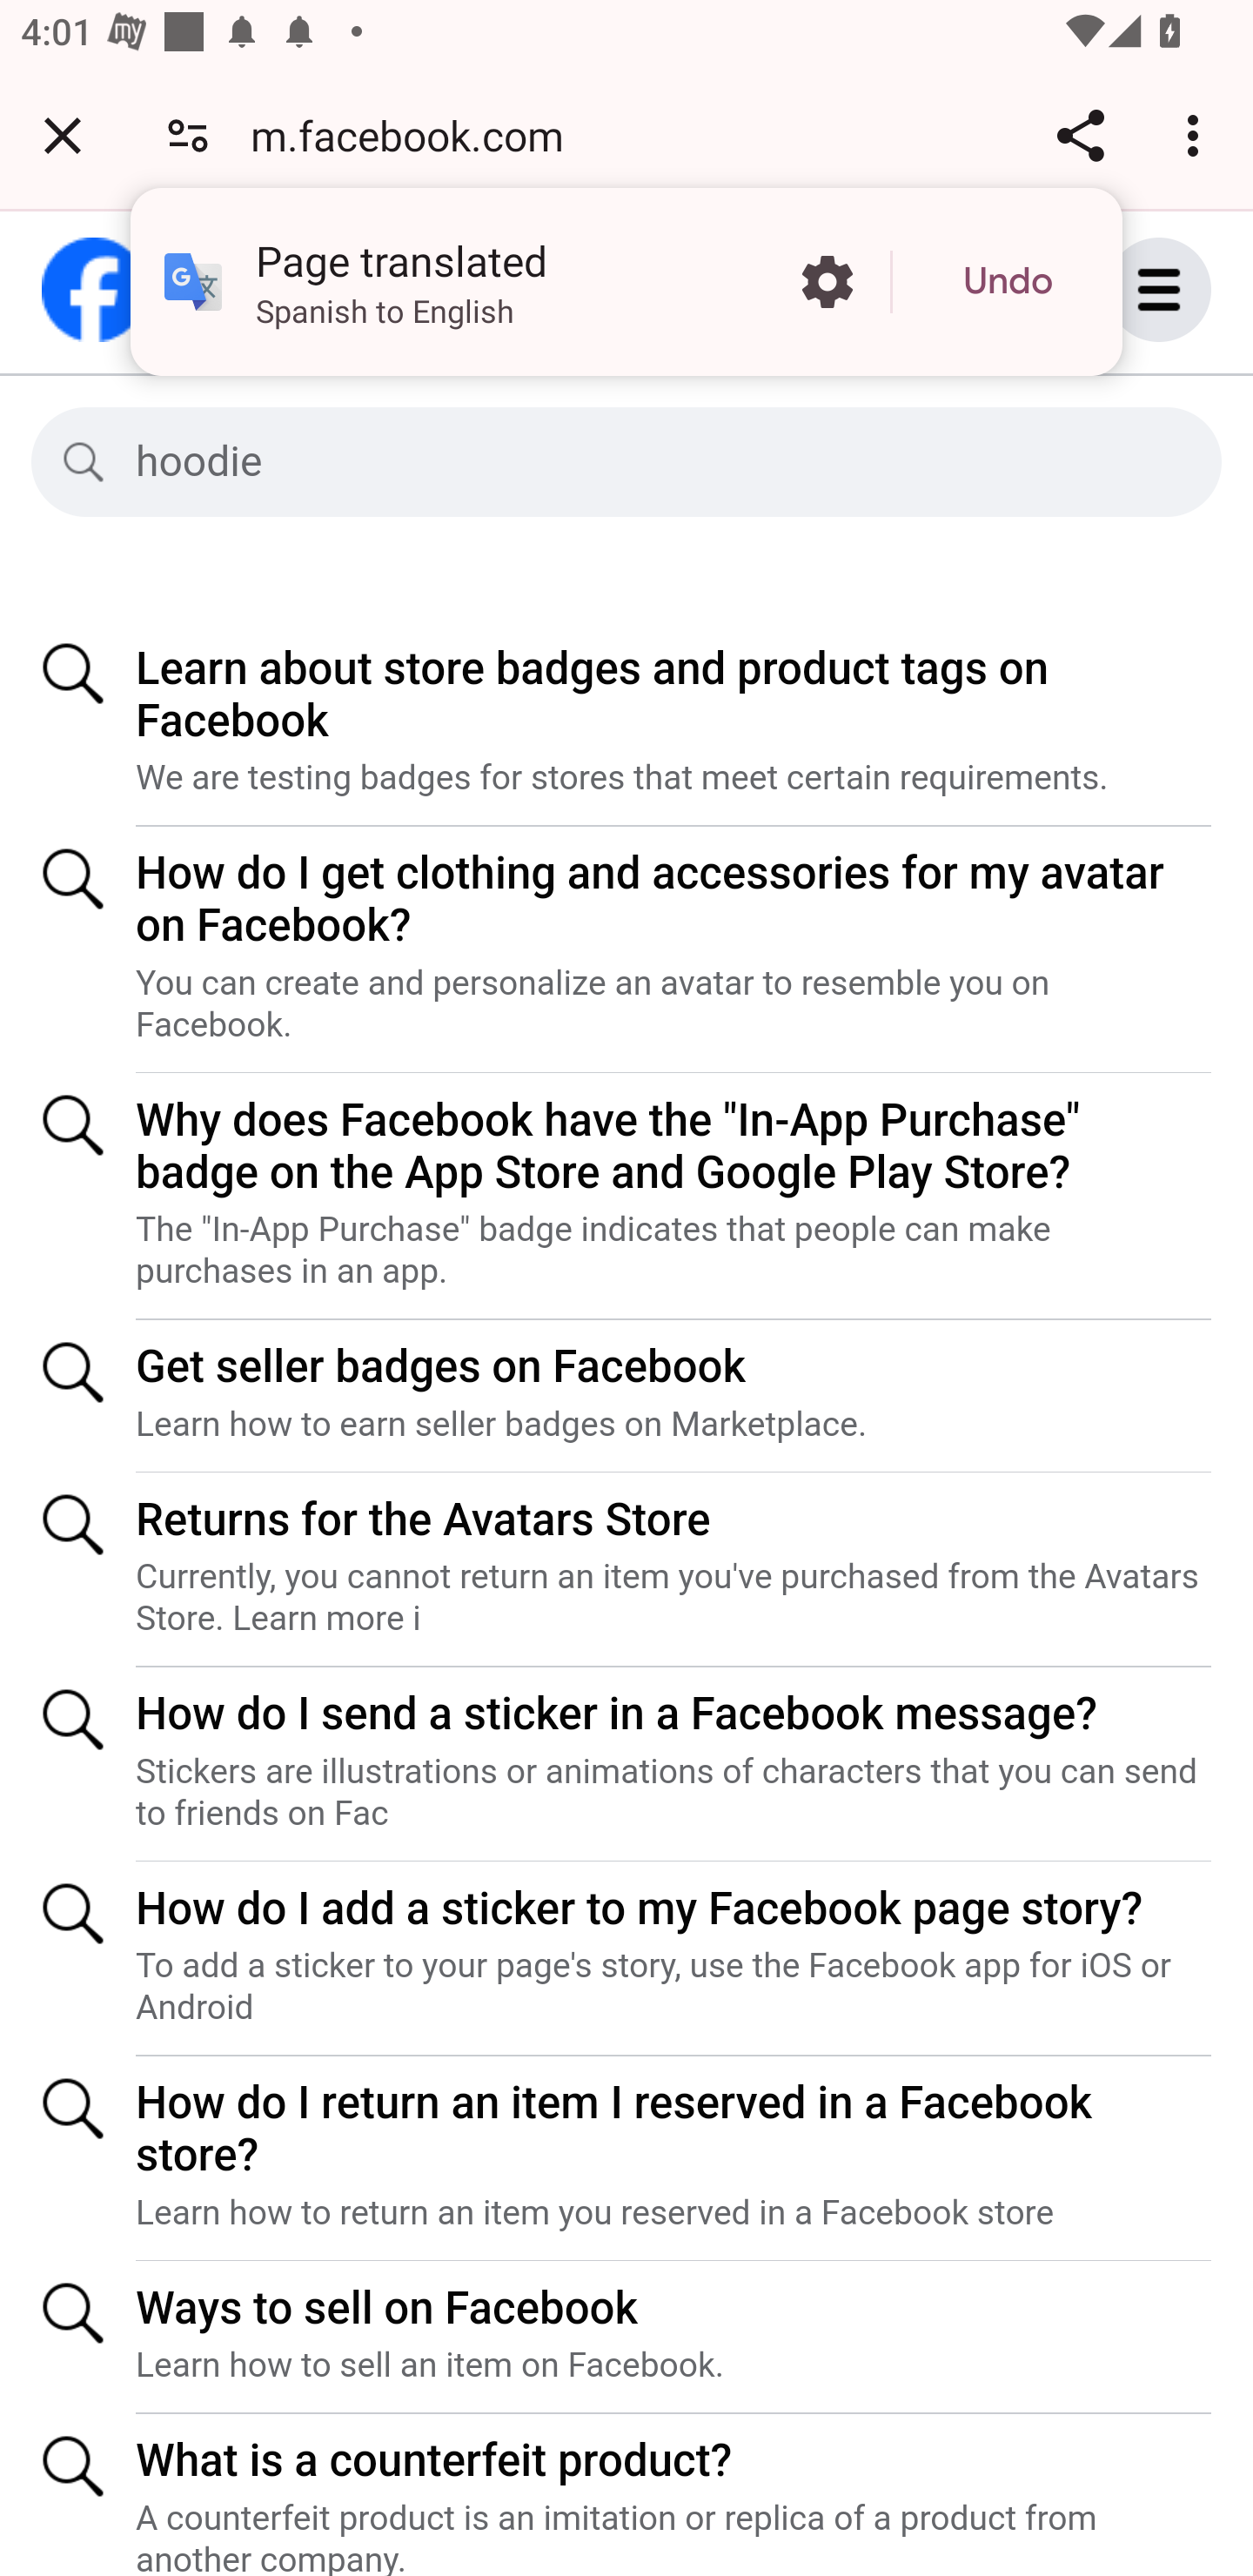 Image resolution: width=1253 pixels, height=2576 pixels. What do you see at coordinates (1008, 282) in the screenshot?
I see `Undo` at bounding box center [1008, 282].